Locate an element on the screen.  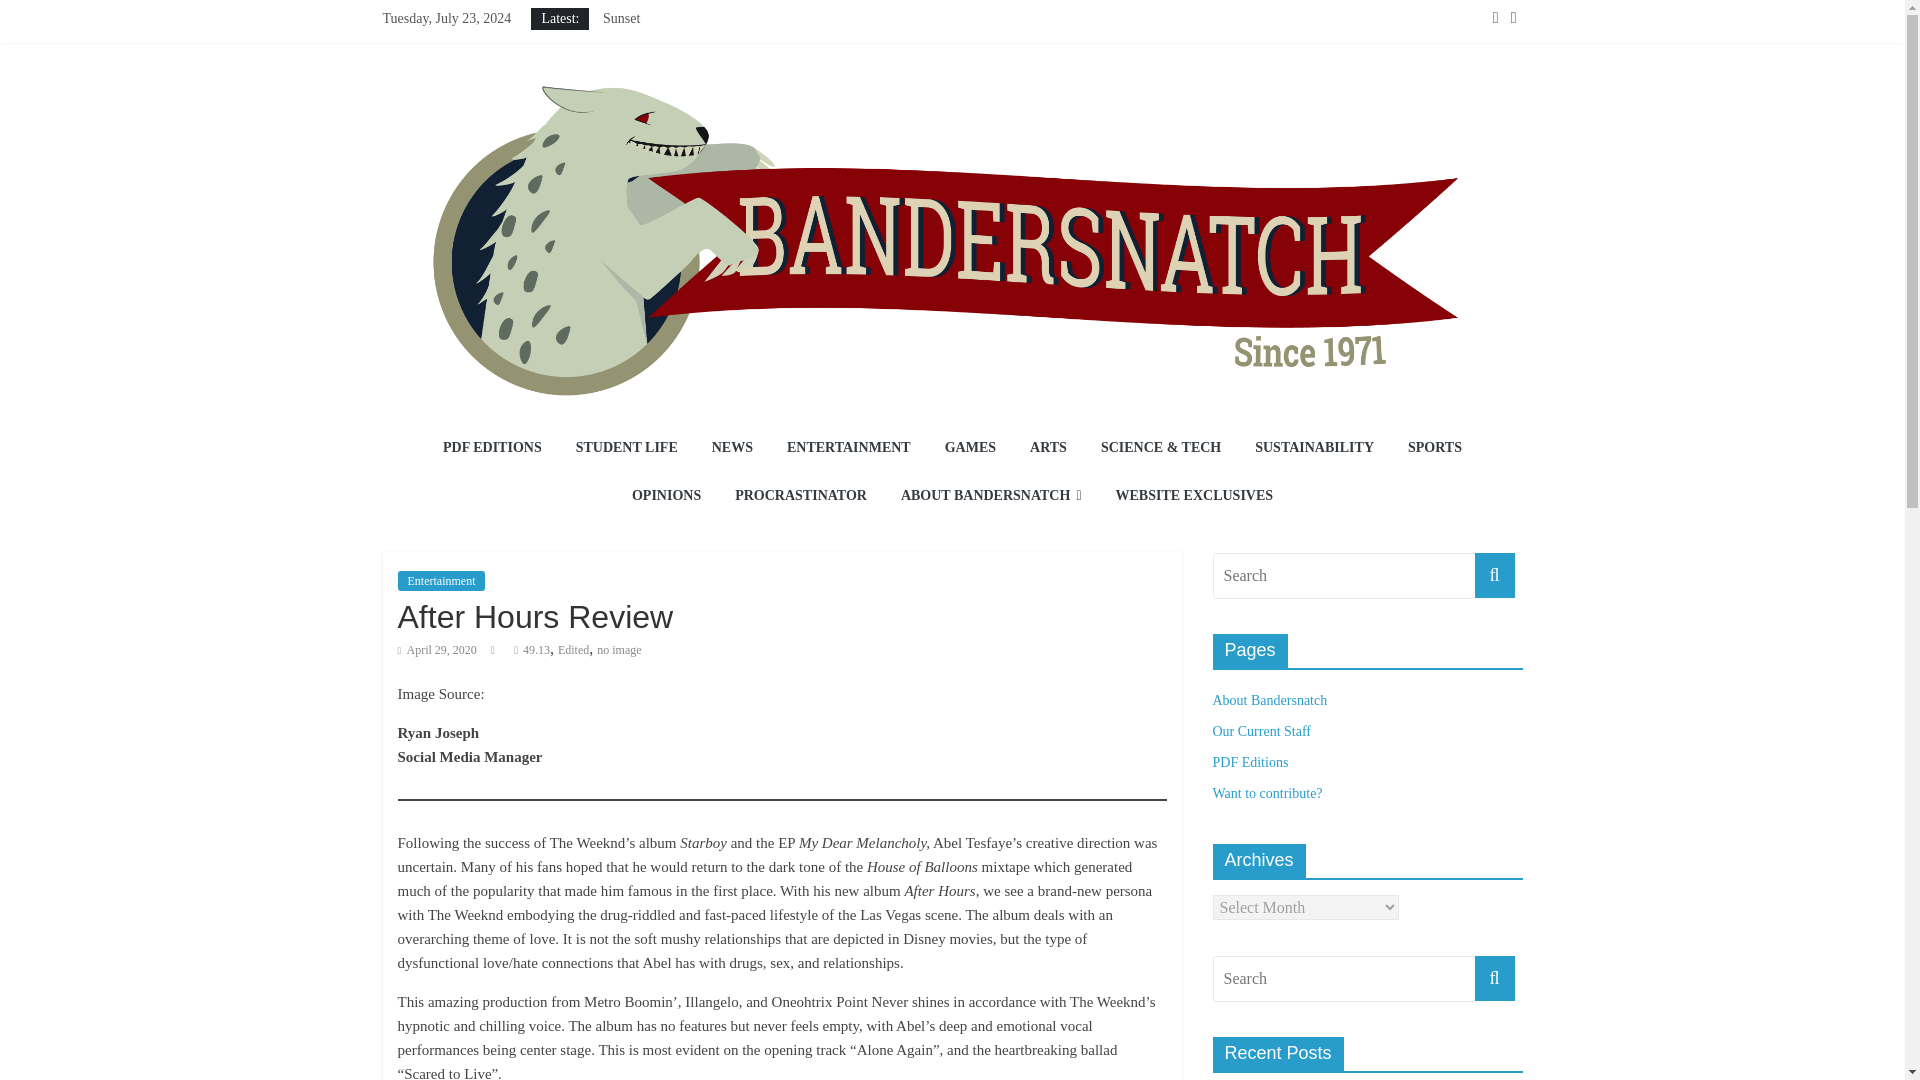
WEBSITE EXCLUSIVES is located at coordinates (1194, 496).